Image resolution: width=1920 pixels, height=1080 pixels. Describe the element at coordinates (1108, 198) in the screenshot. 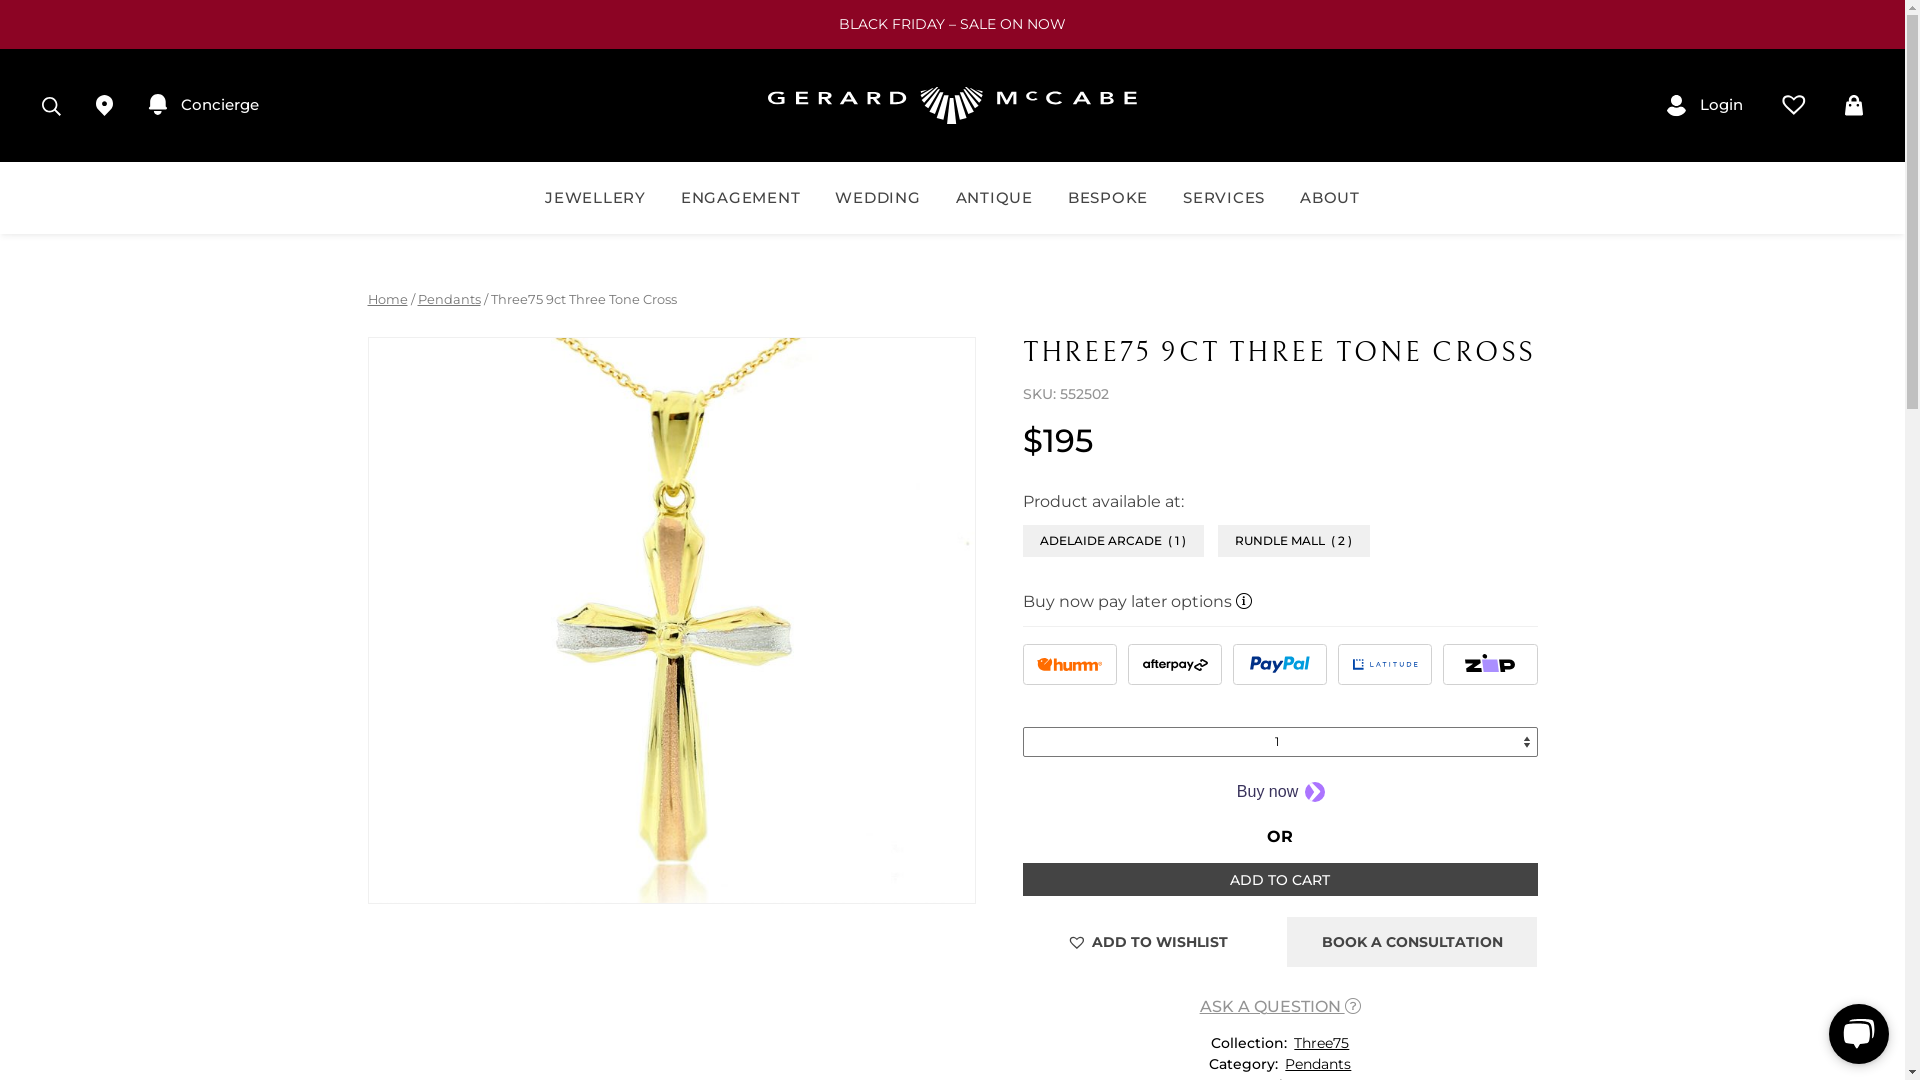

I see `BESPOKE` at that location.